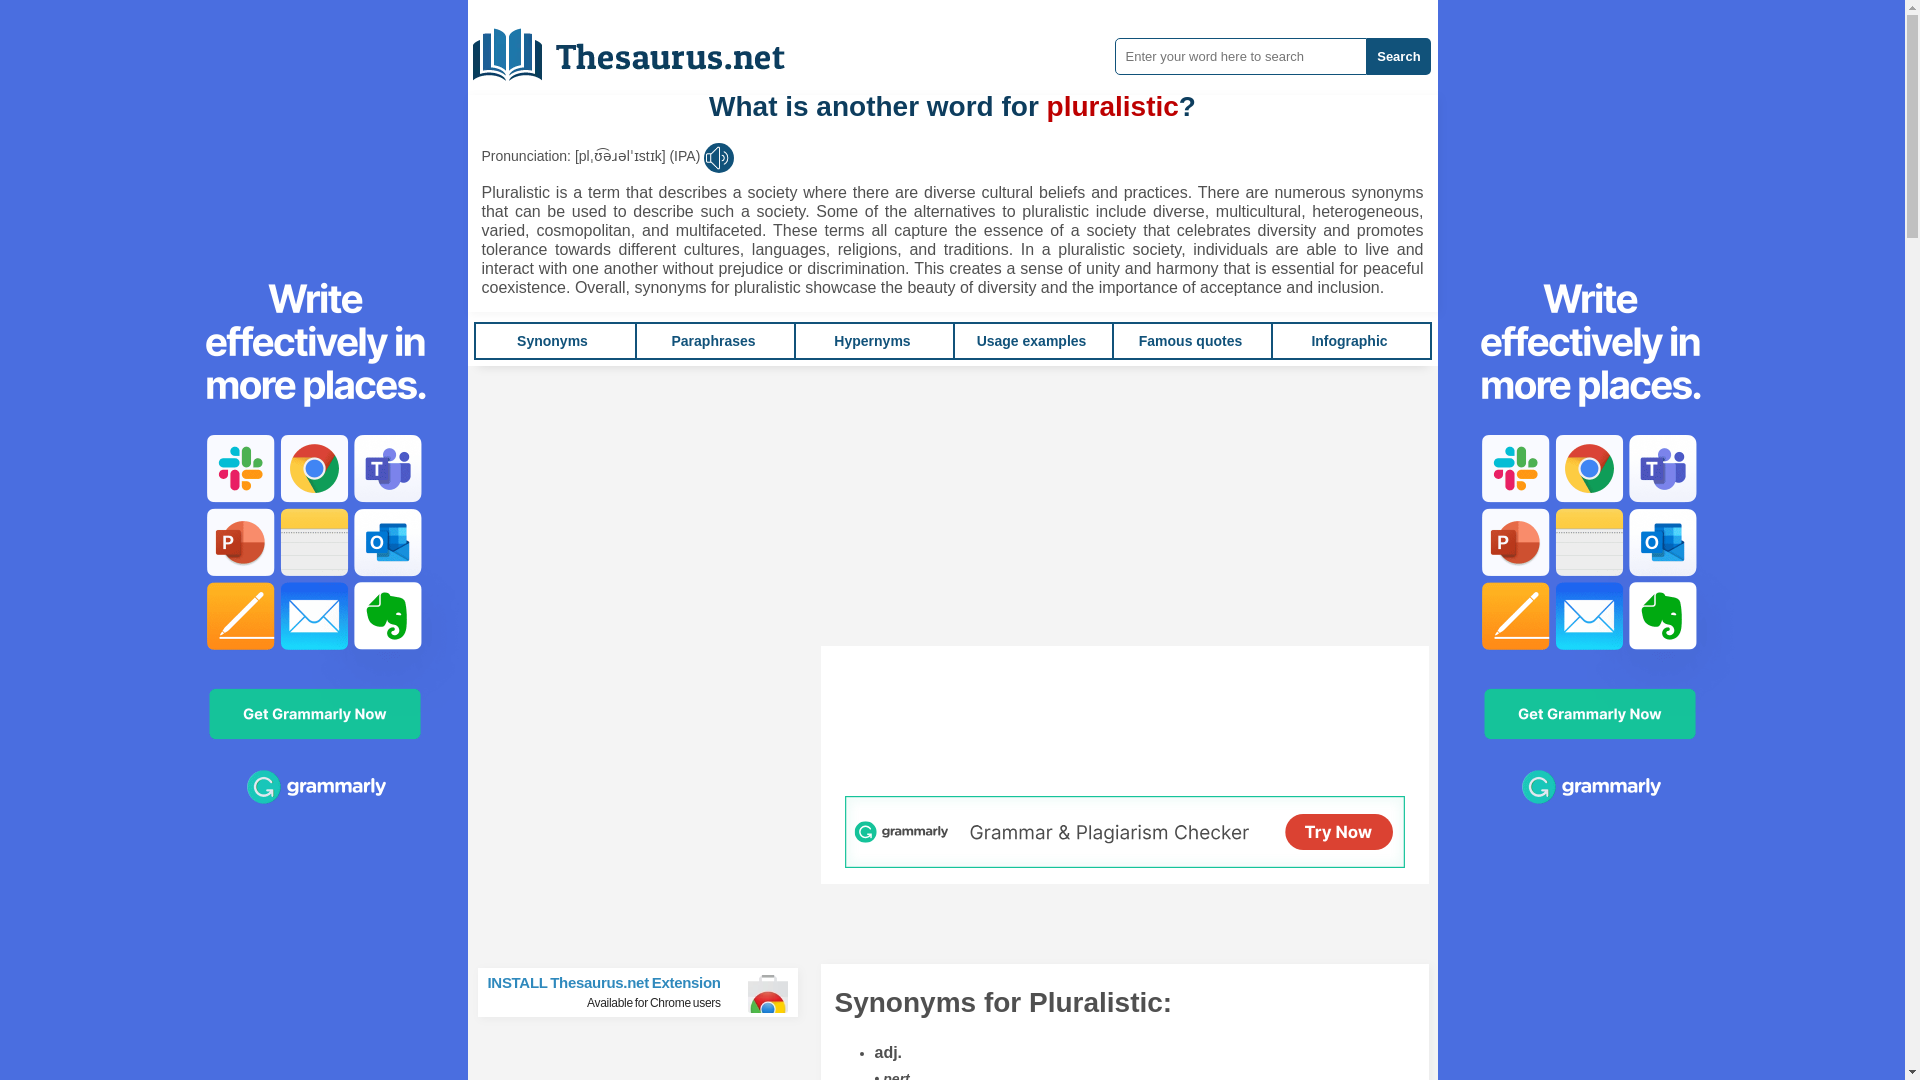  What do you see at coordinates (872, 340) in the screenshot?
I see `Hypernyms` at bounding box center [872, 340].